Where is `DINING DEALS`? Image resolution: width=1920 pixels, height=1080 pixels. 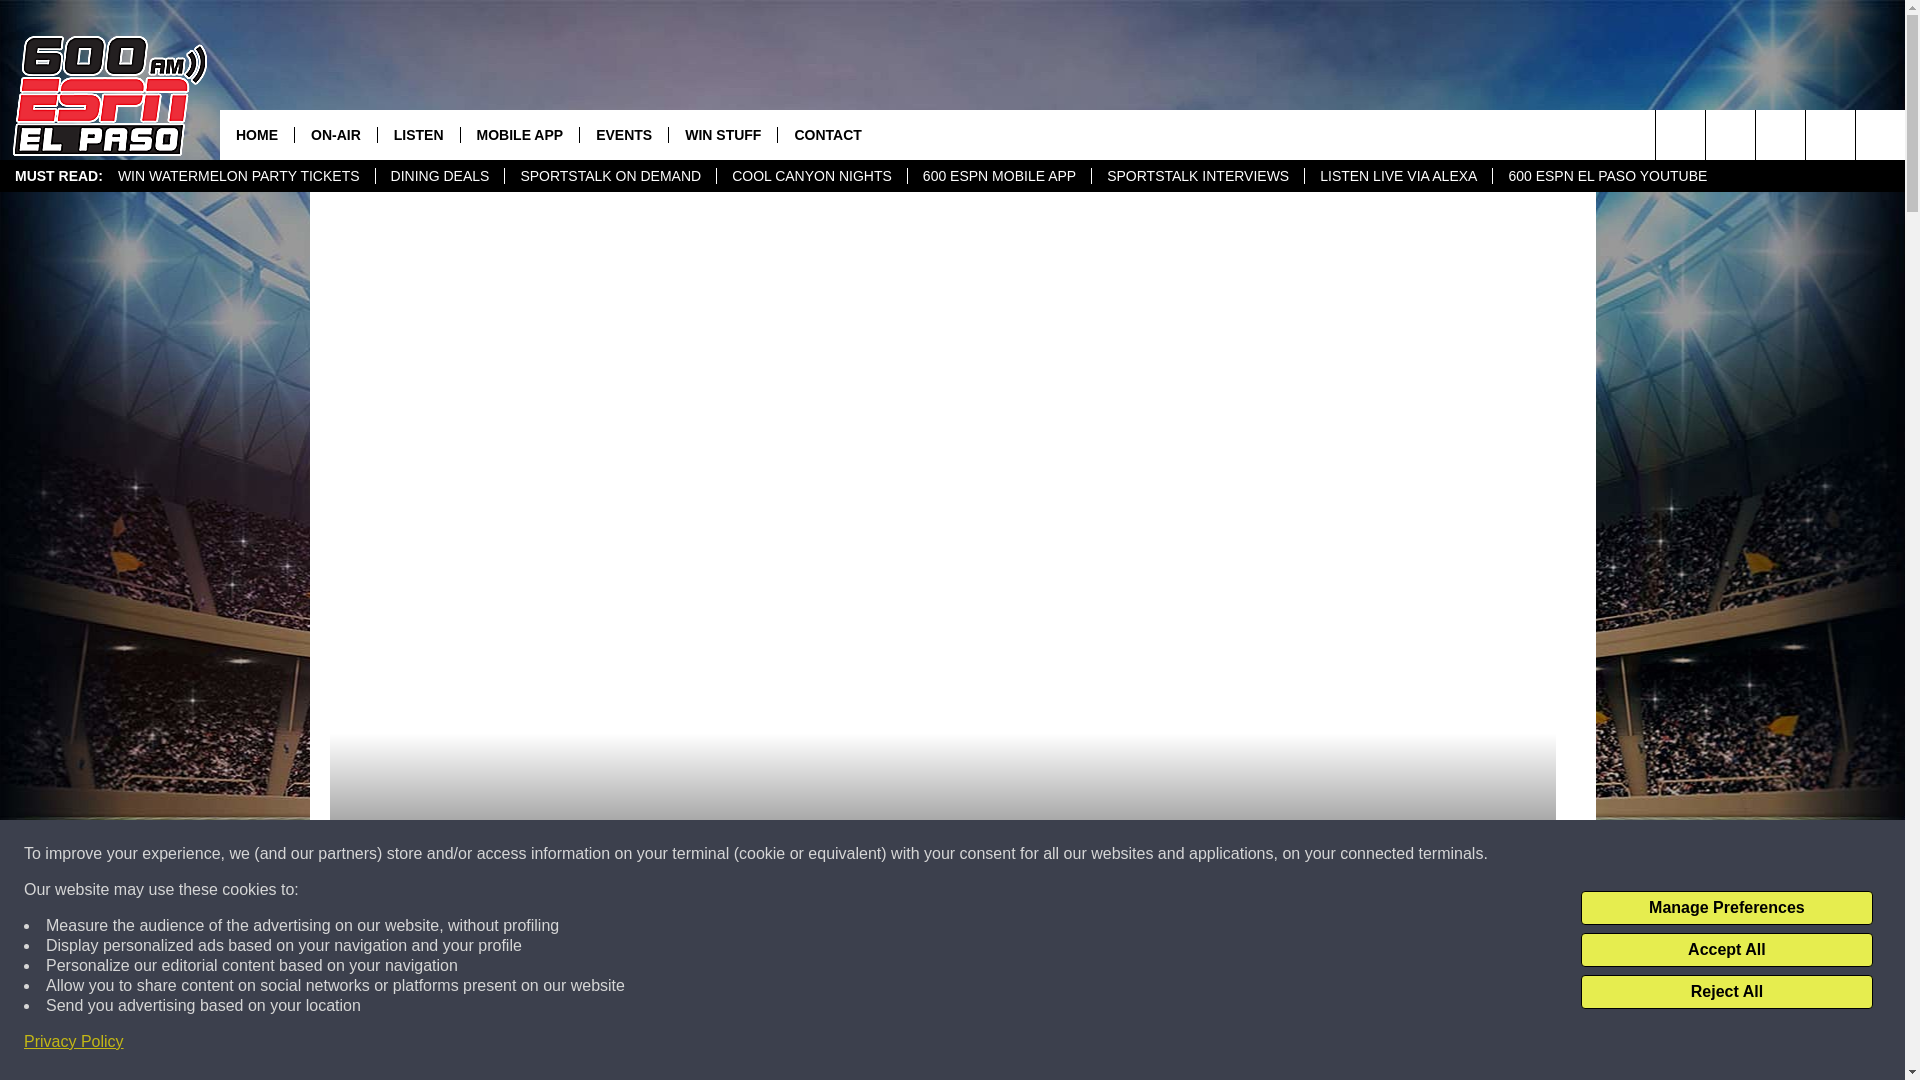 DINING DEALS is located at coordinates (439, 176).